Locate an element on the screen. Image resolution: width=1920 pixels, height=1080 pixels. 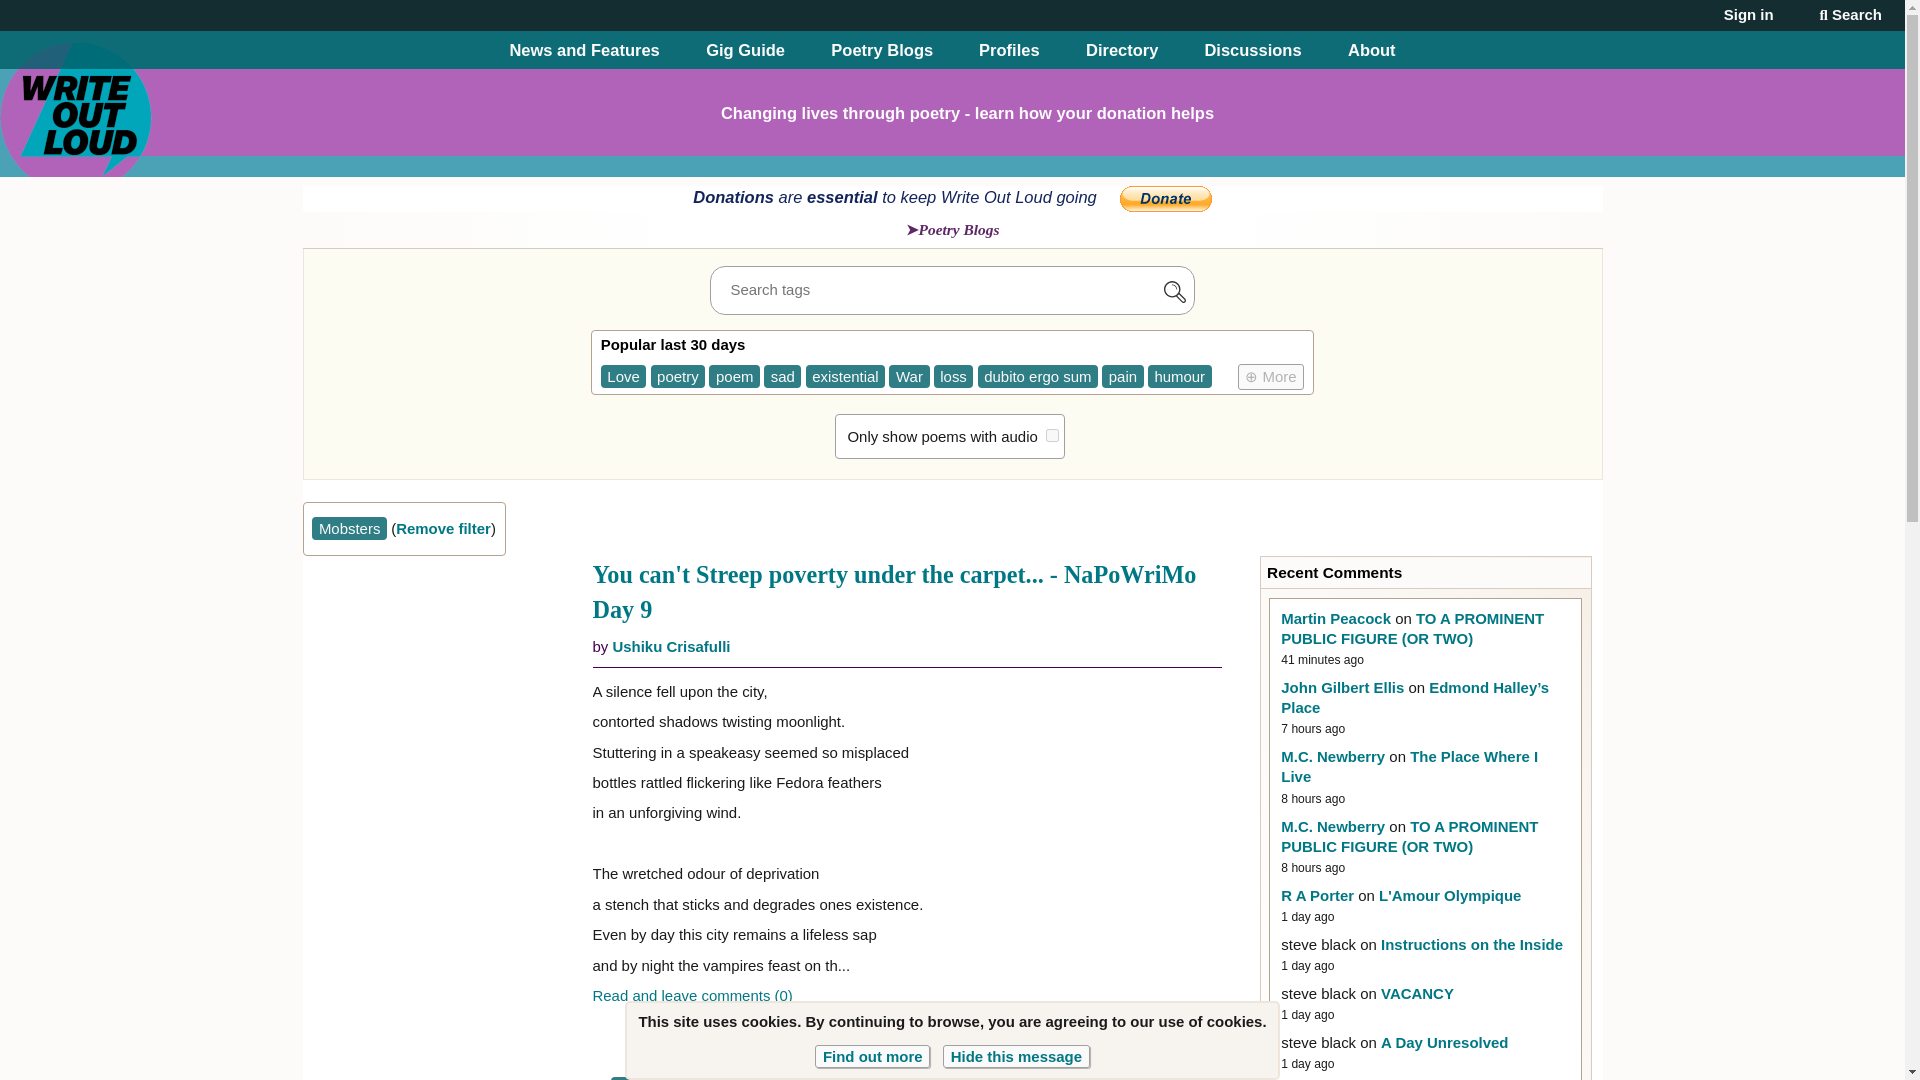
War is located at coordinates (908, 376).